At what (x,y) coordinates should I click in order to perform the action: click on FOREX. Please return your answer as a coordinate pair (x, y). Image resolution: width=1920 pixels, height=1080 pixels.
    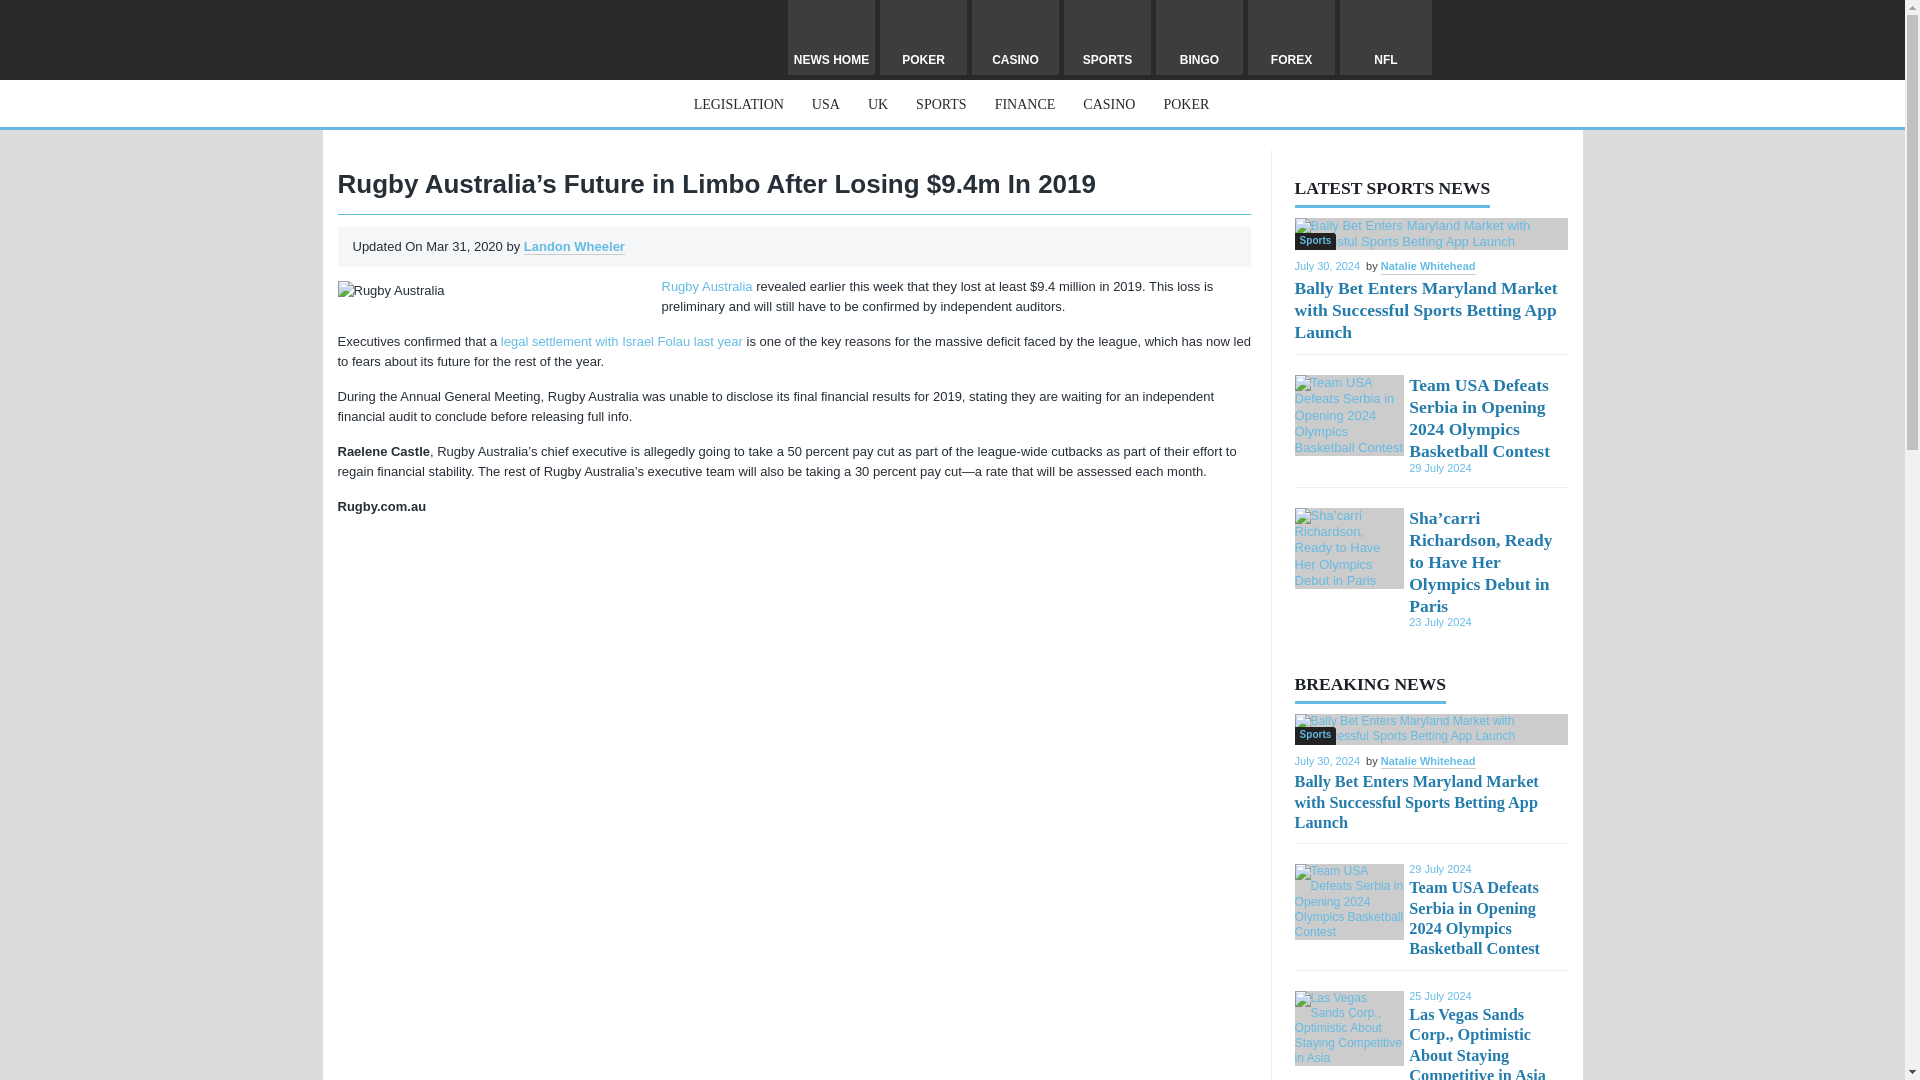
    Looking at the image, I should click on (1291, 37).